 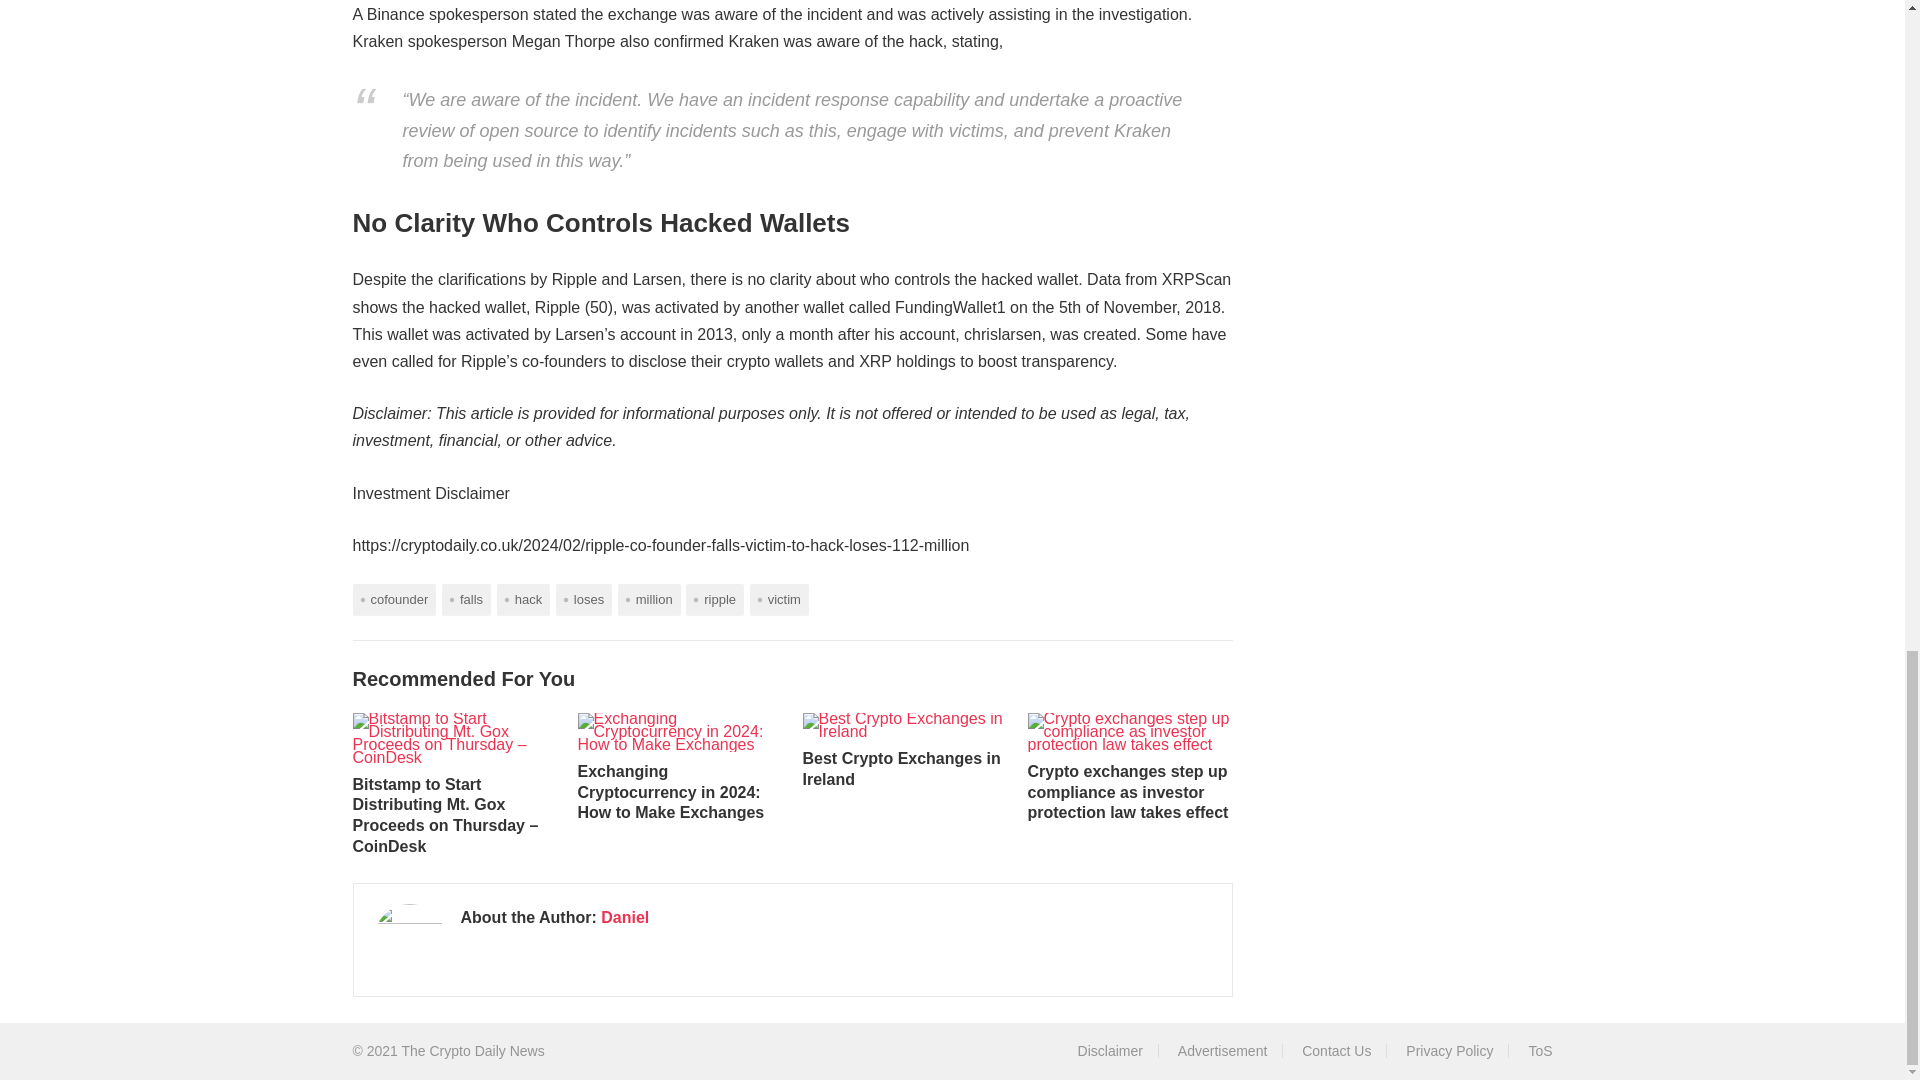 I want to click on million, so click(x=650, y=599).